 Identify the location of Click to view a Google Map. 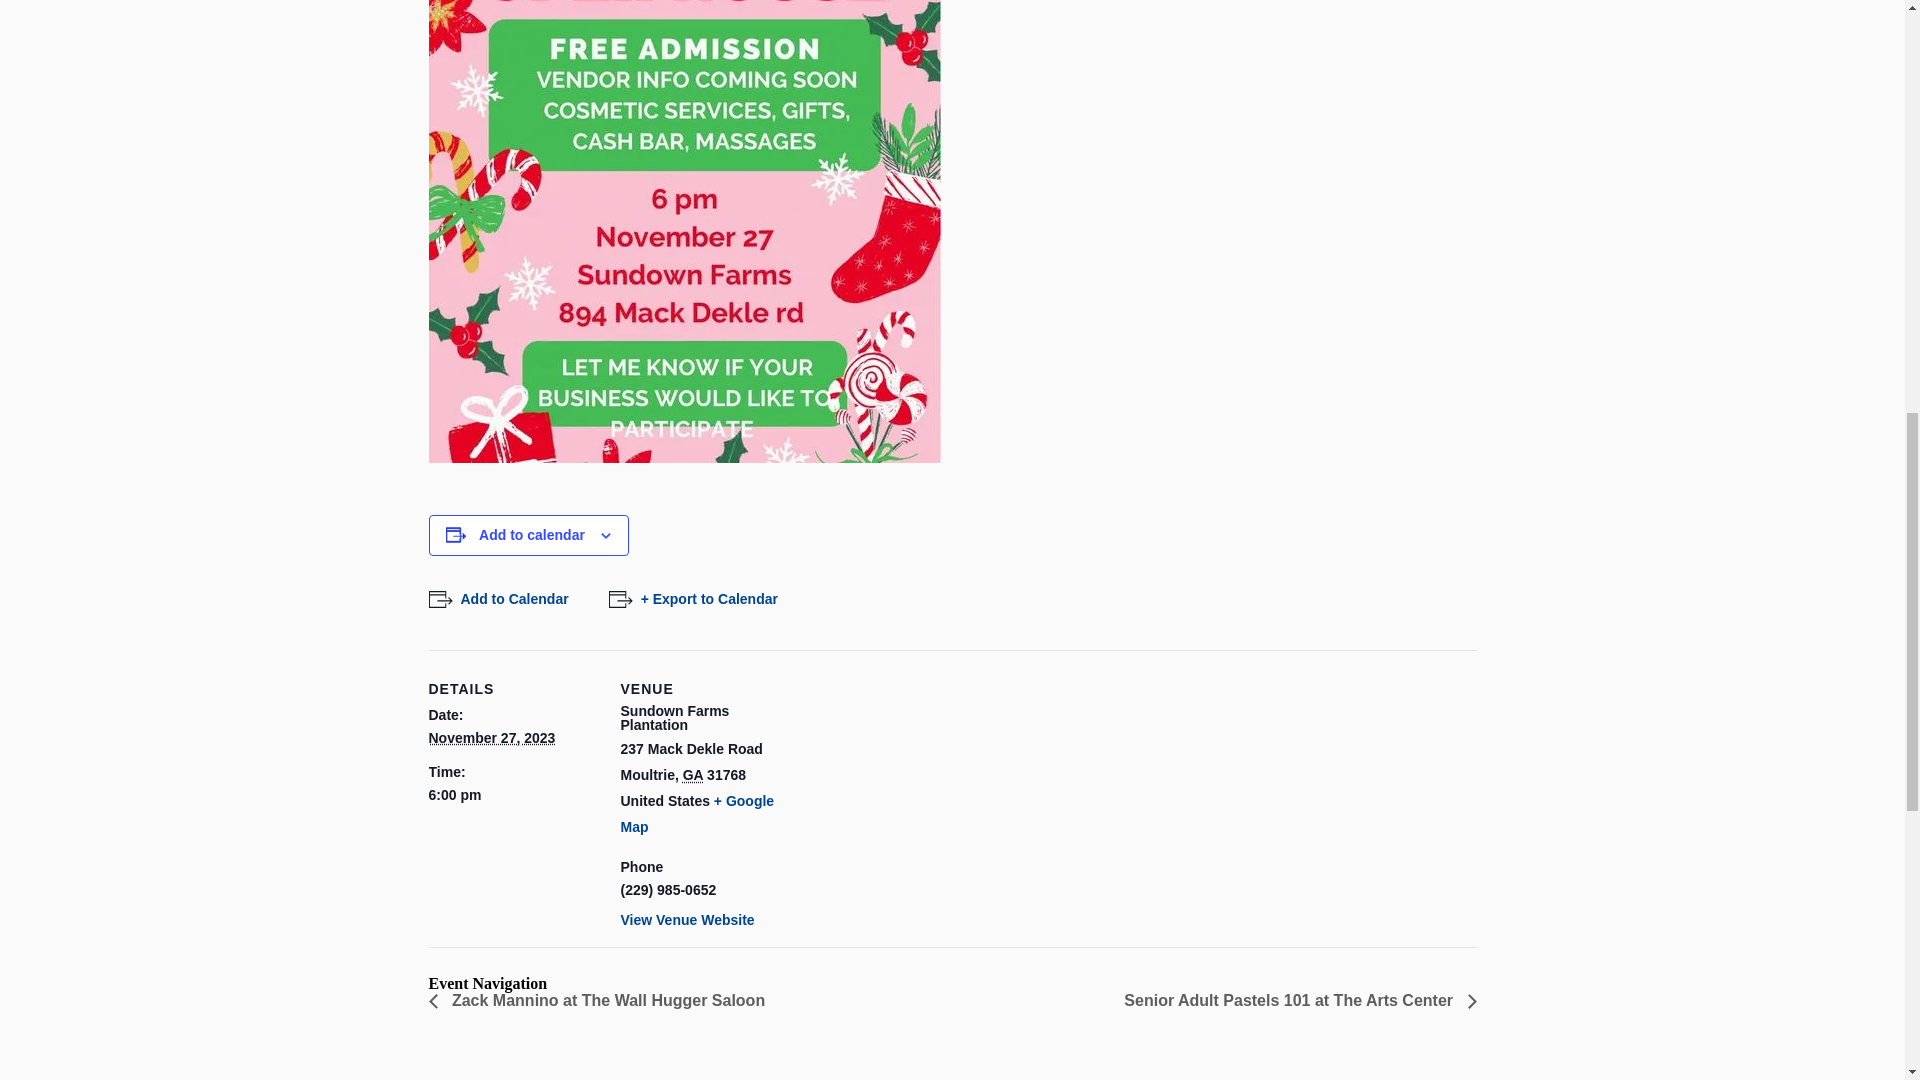
(696, 813).